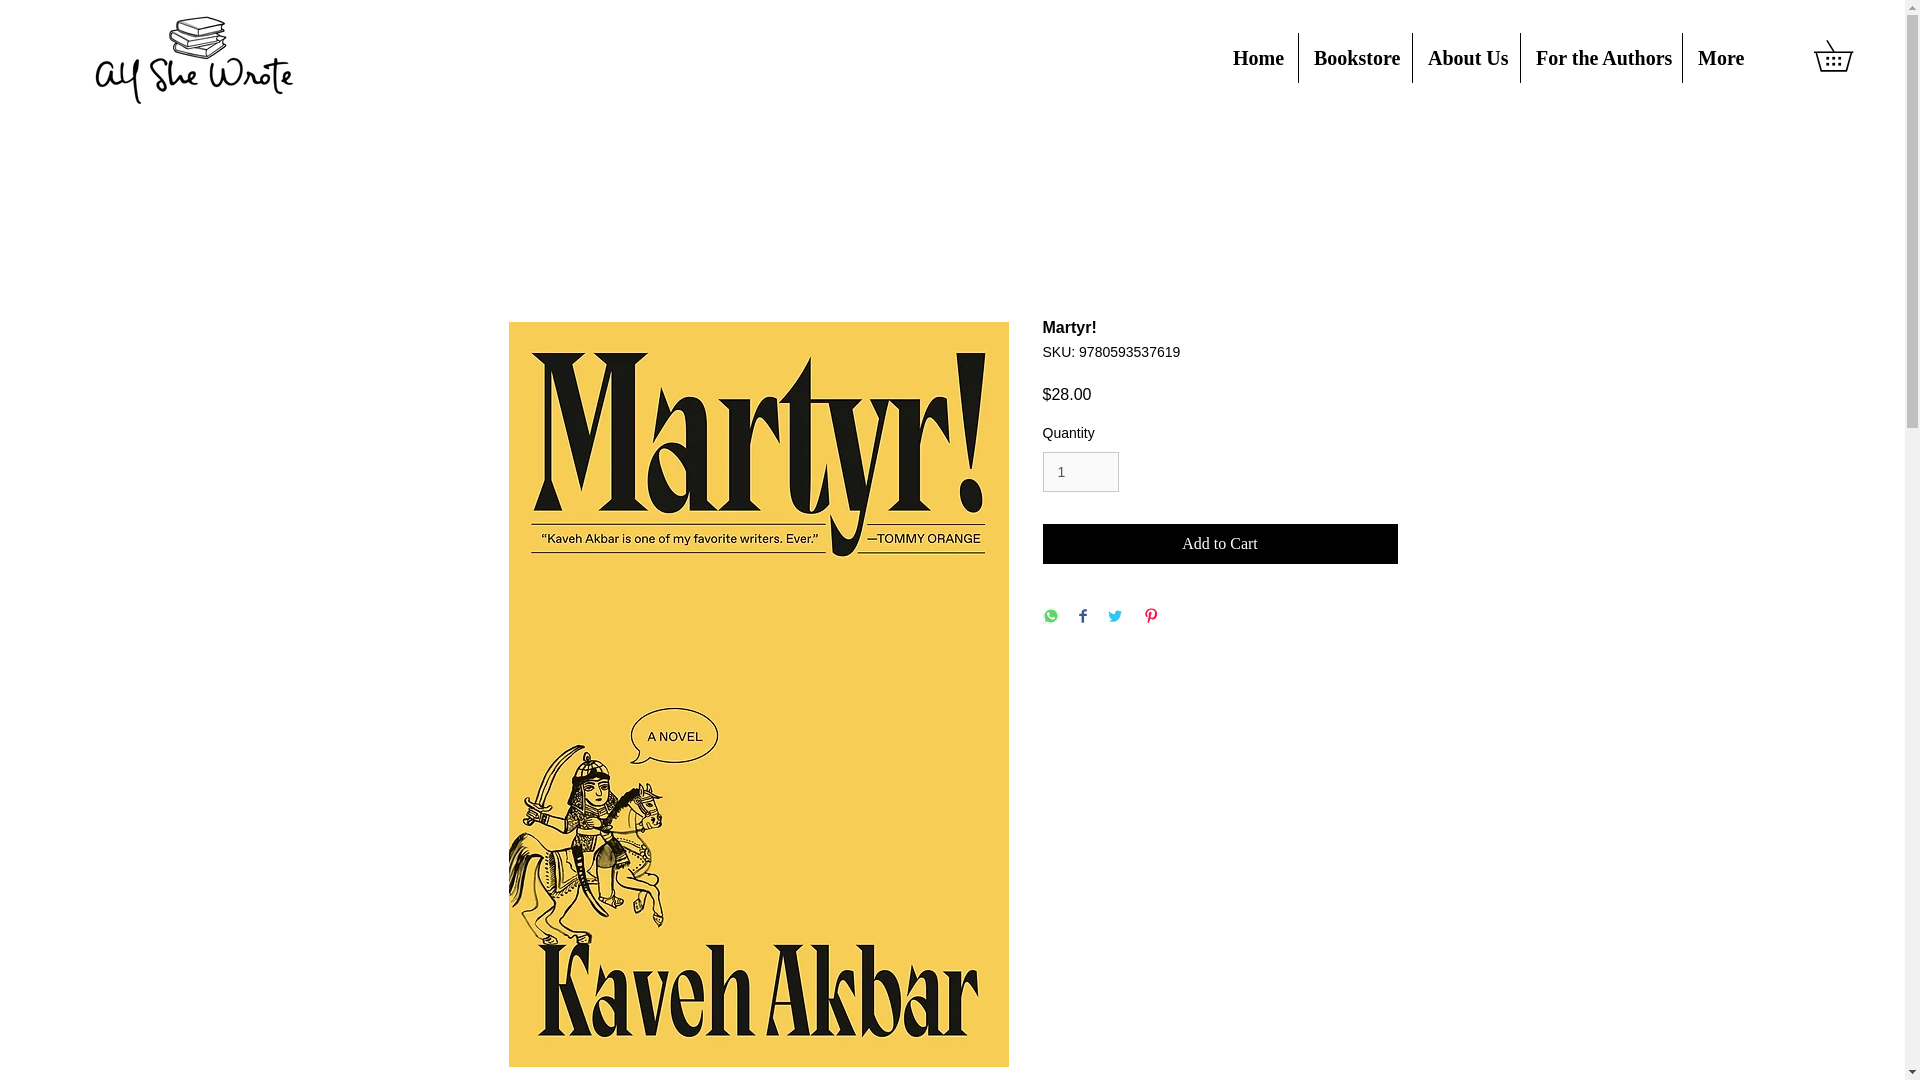  What do you see at coordinates (1600, 58) in the screenshot?
I see `For the Authors` at bounding box center [1600, 58].